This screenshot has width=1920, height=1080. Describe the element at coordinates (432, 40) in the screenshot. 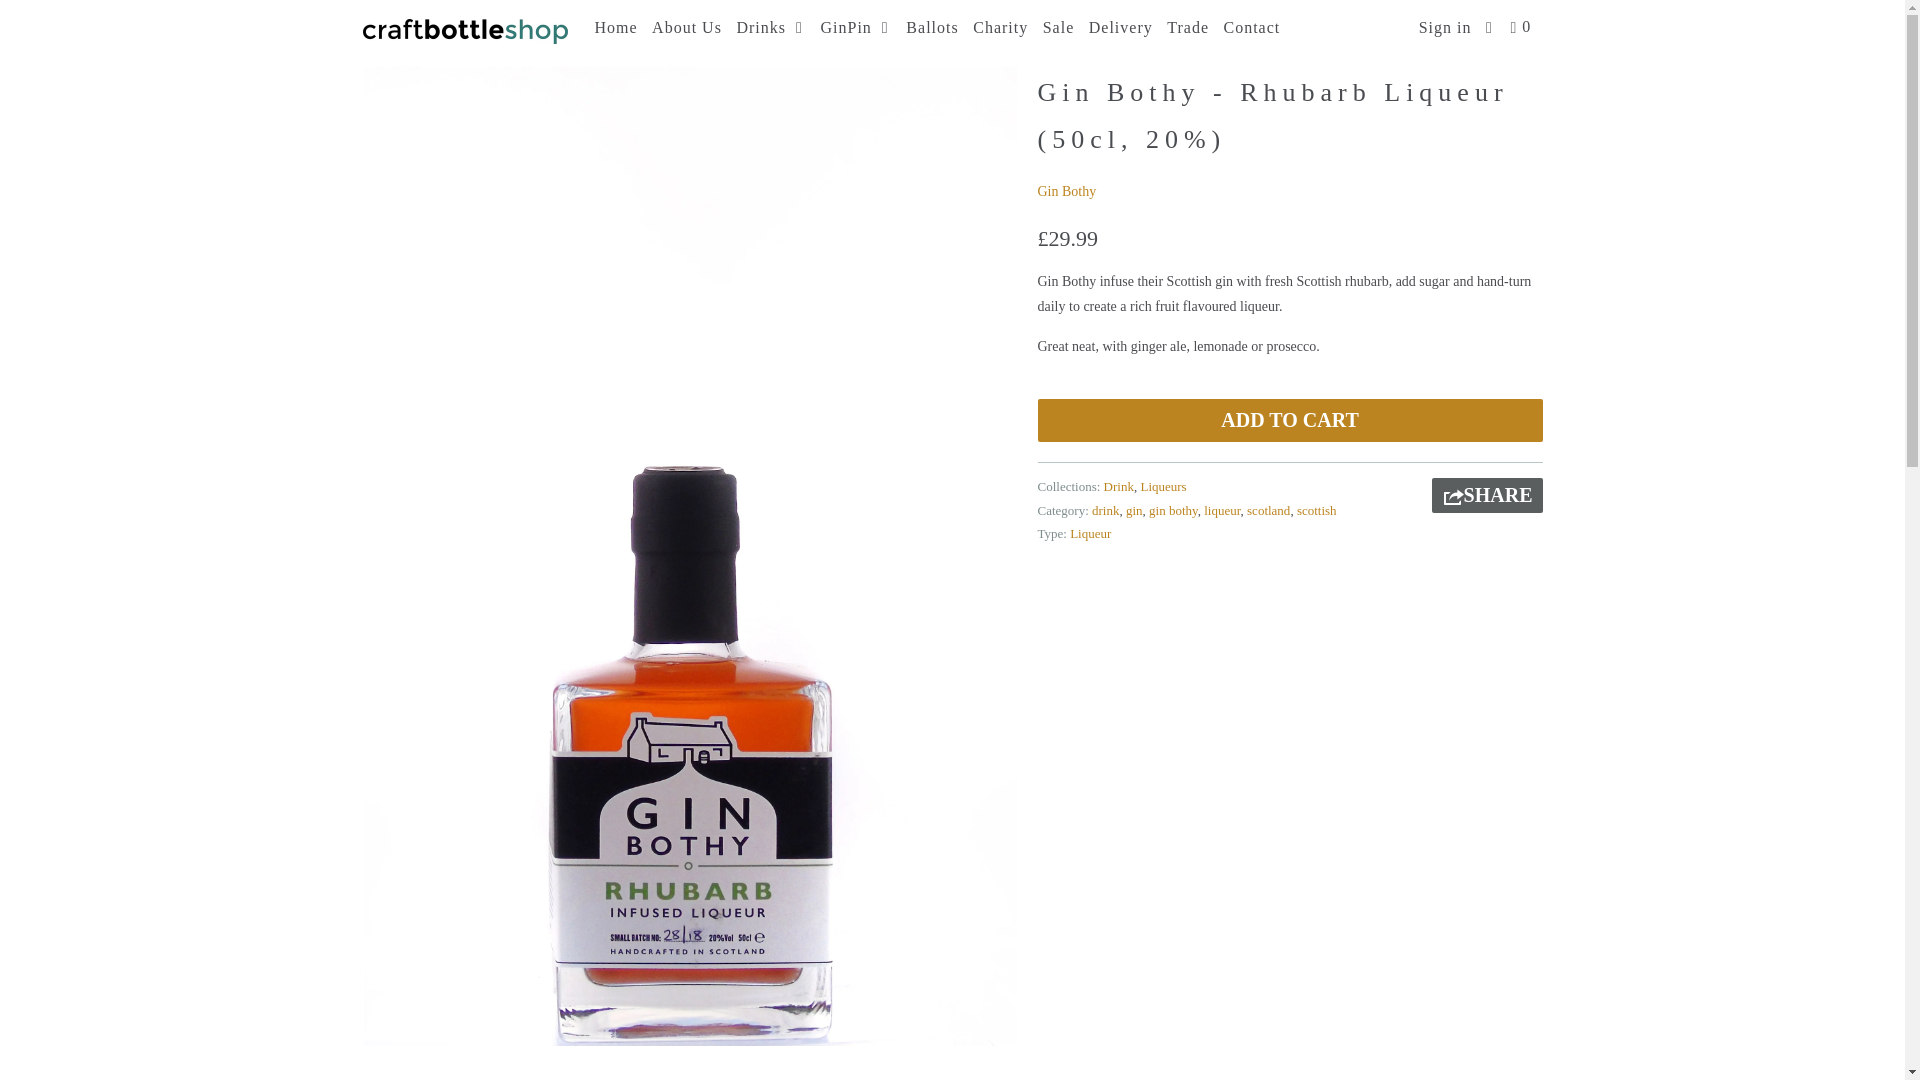

I see `Products` at that location.